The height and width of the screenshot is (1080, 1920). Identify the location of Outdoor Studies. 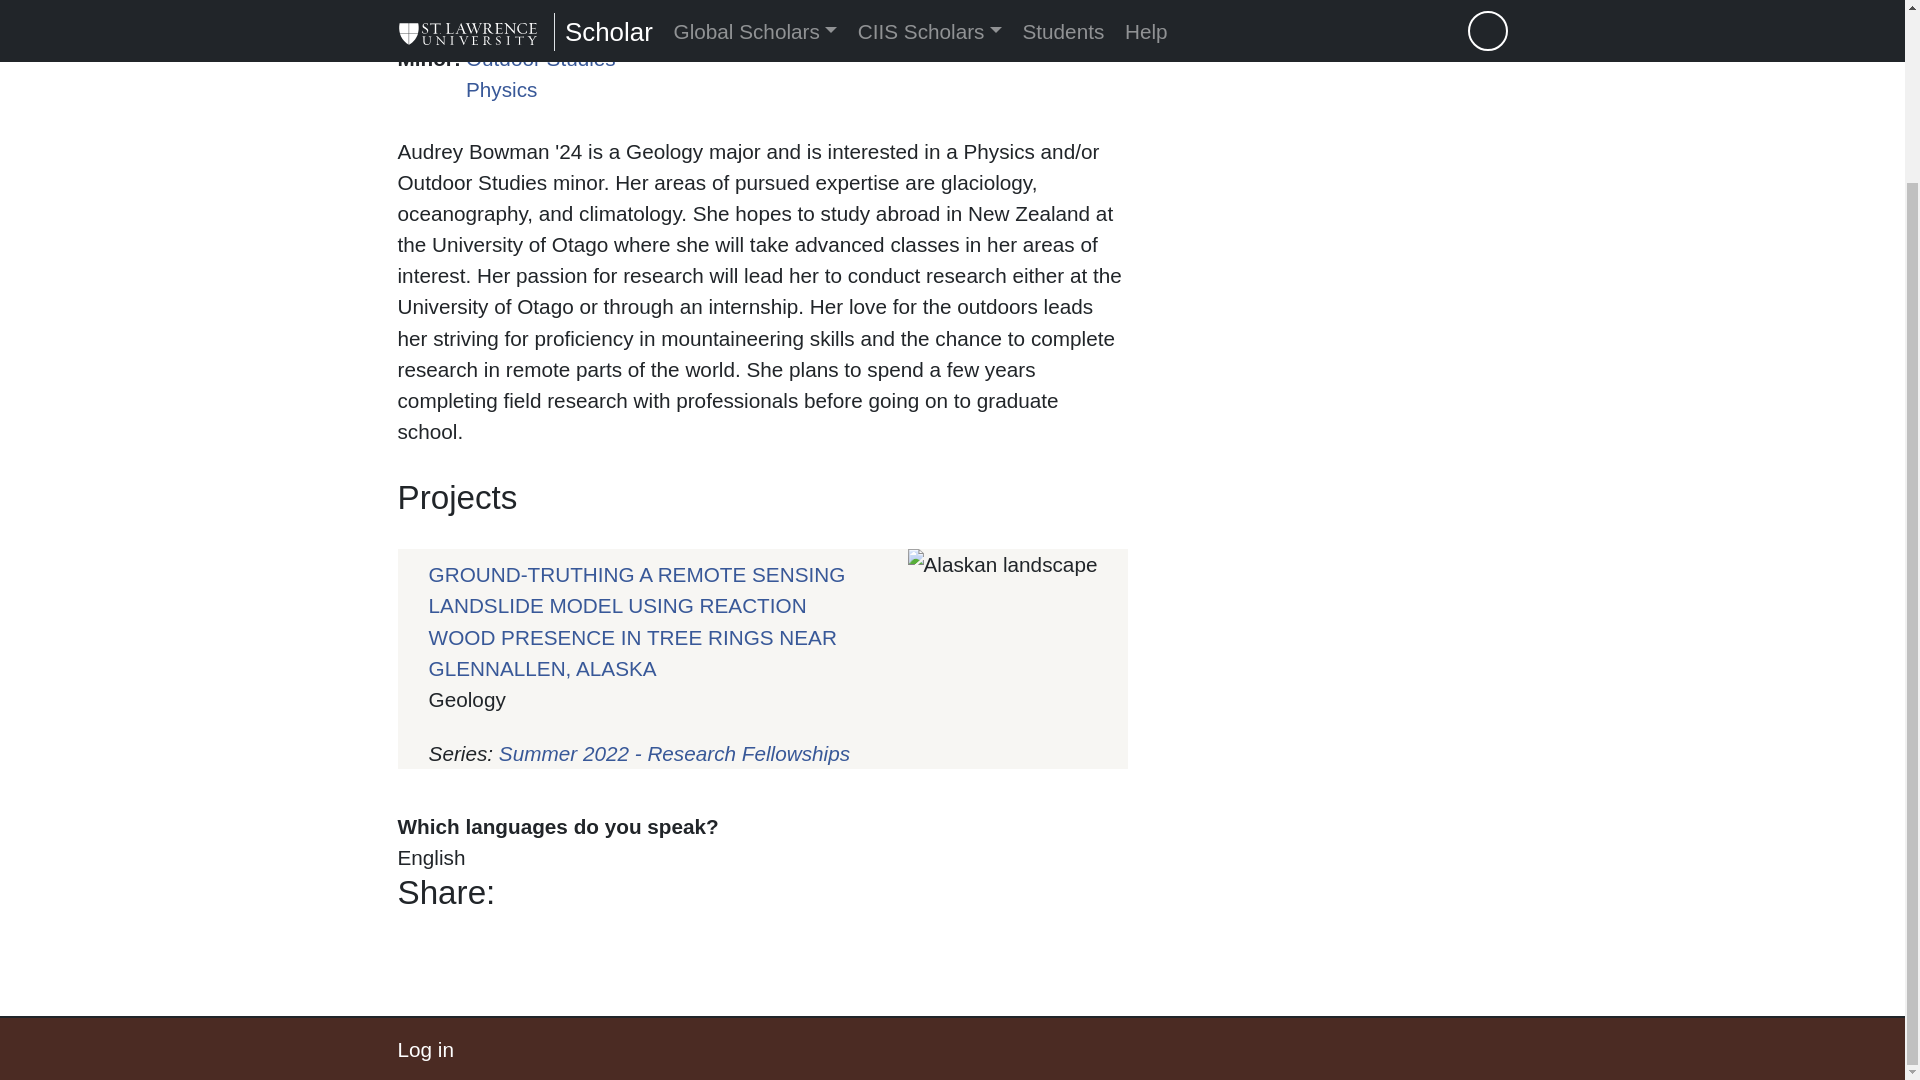
(541, 58).